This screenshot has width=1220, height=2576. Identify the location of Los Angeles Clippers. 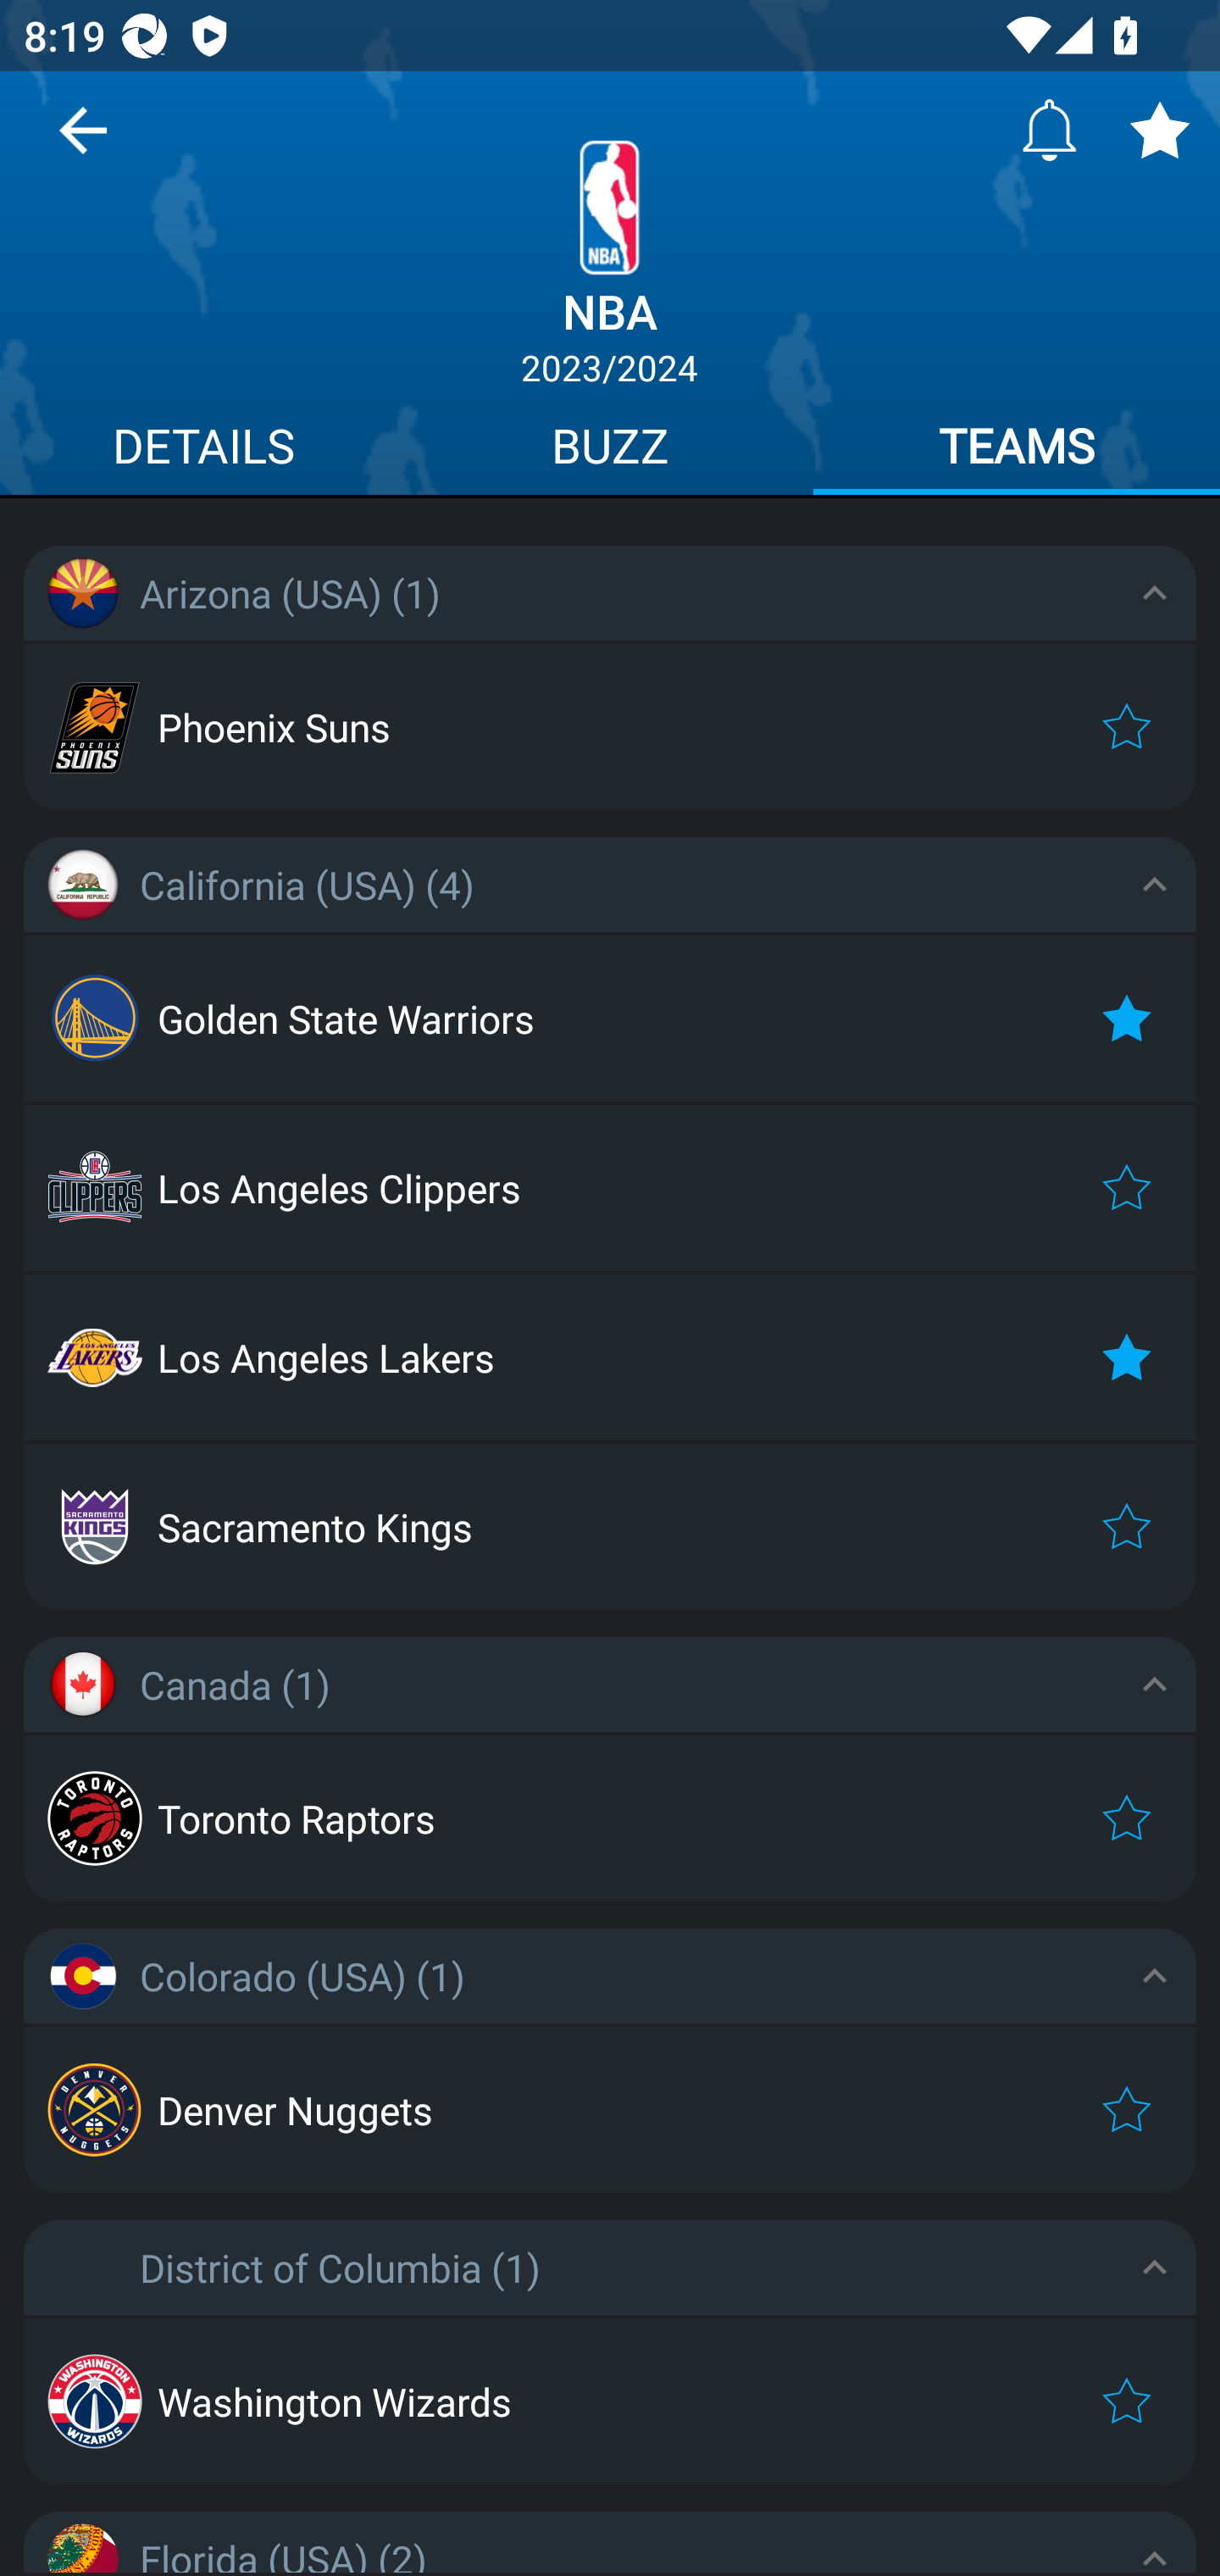
(610, 1187).